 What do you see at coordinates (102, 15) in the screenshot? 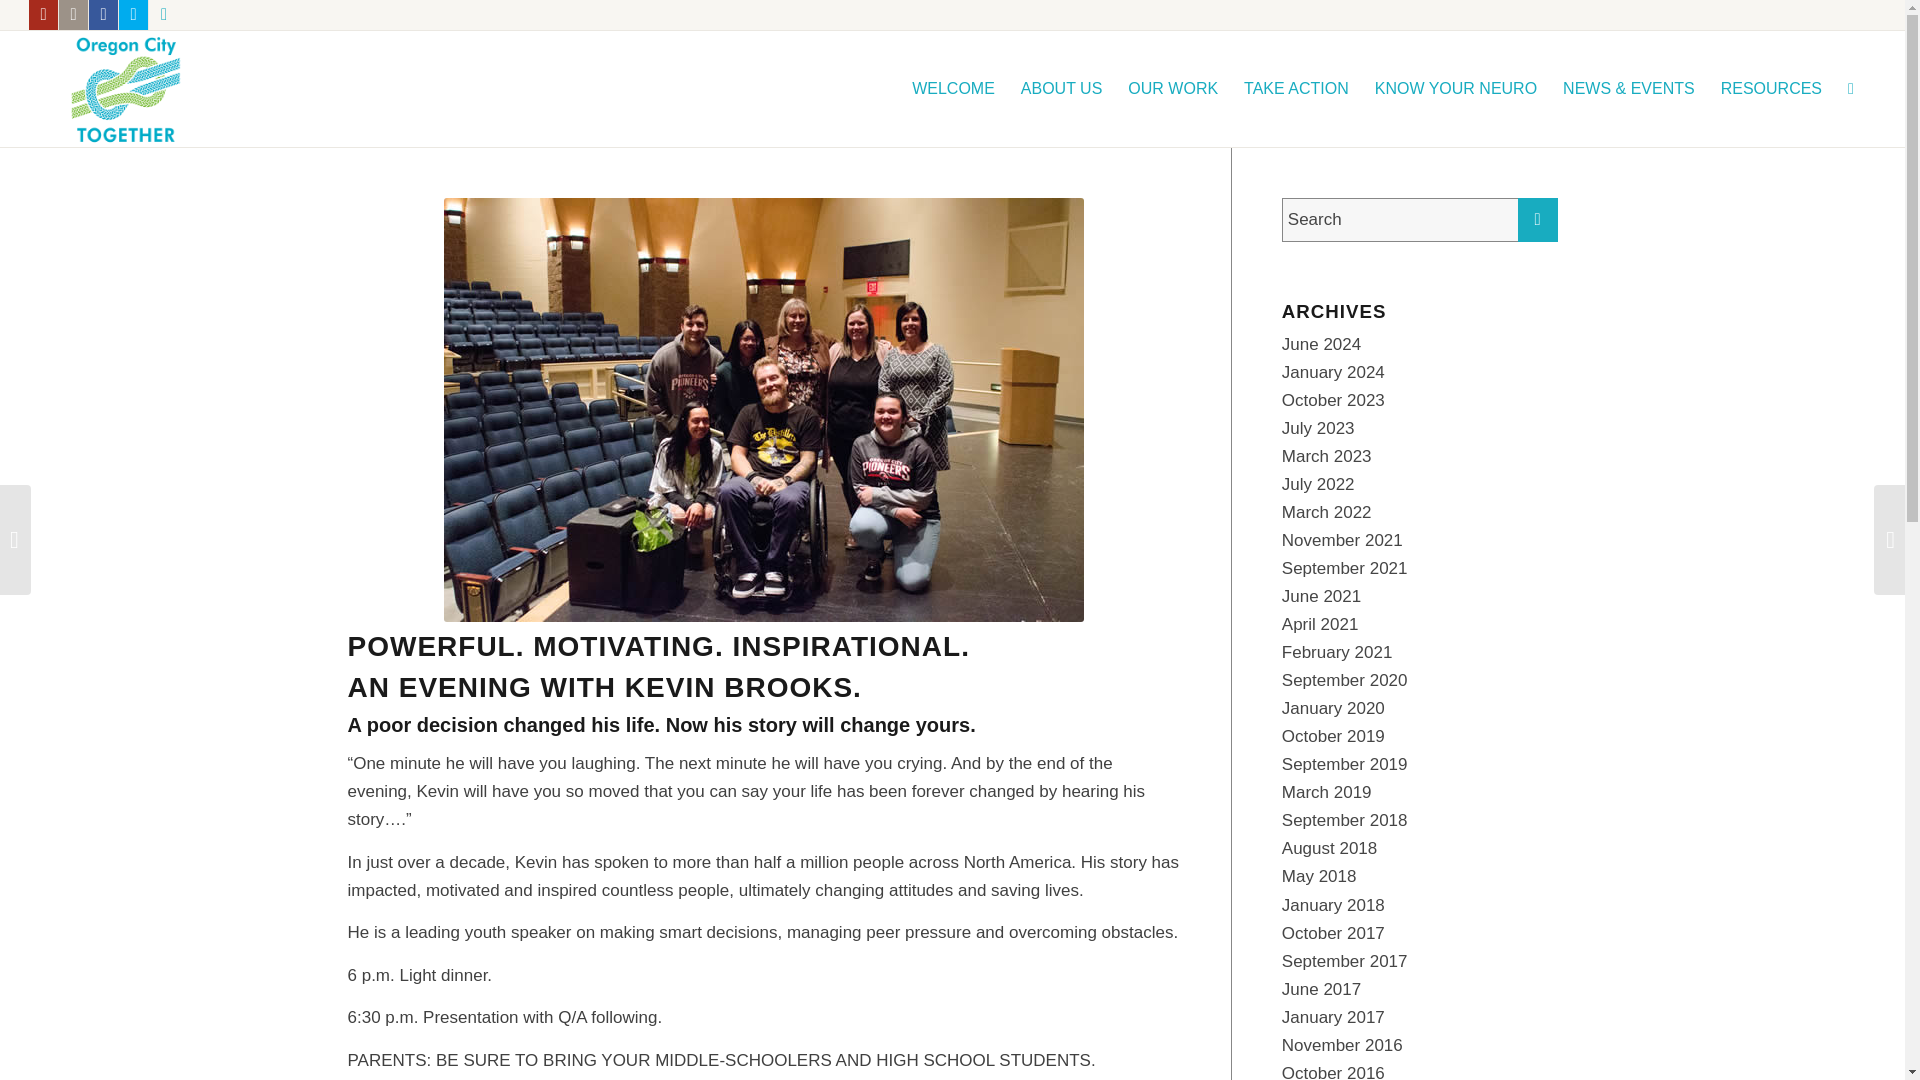
I see `Facebook` at bounding box center [102, 15].